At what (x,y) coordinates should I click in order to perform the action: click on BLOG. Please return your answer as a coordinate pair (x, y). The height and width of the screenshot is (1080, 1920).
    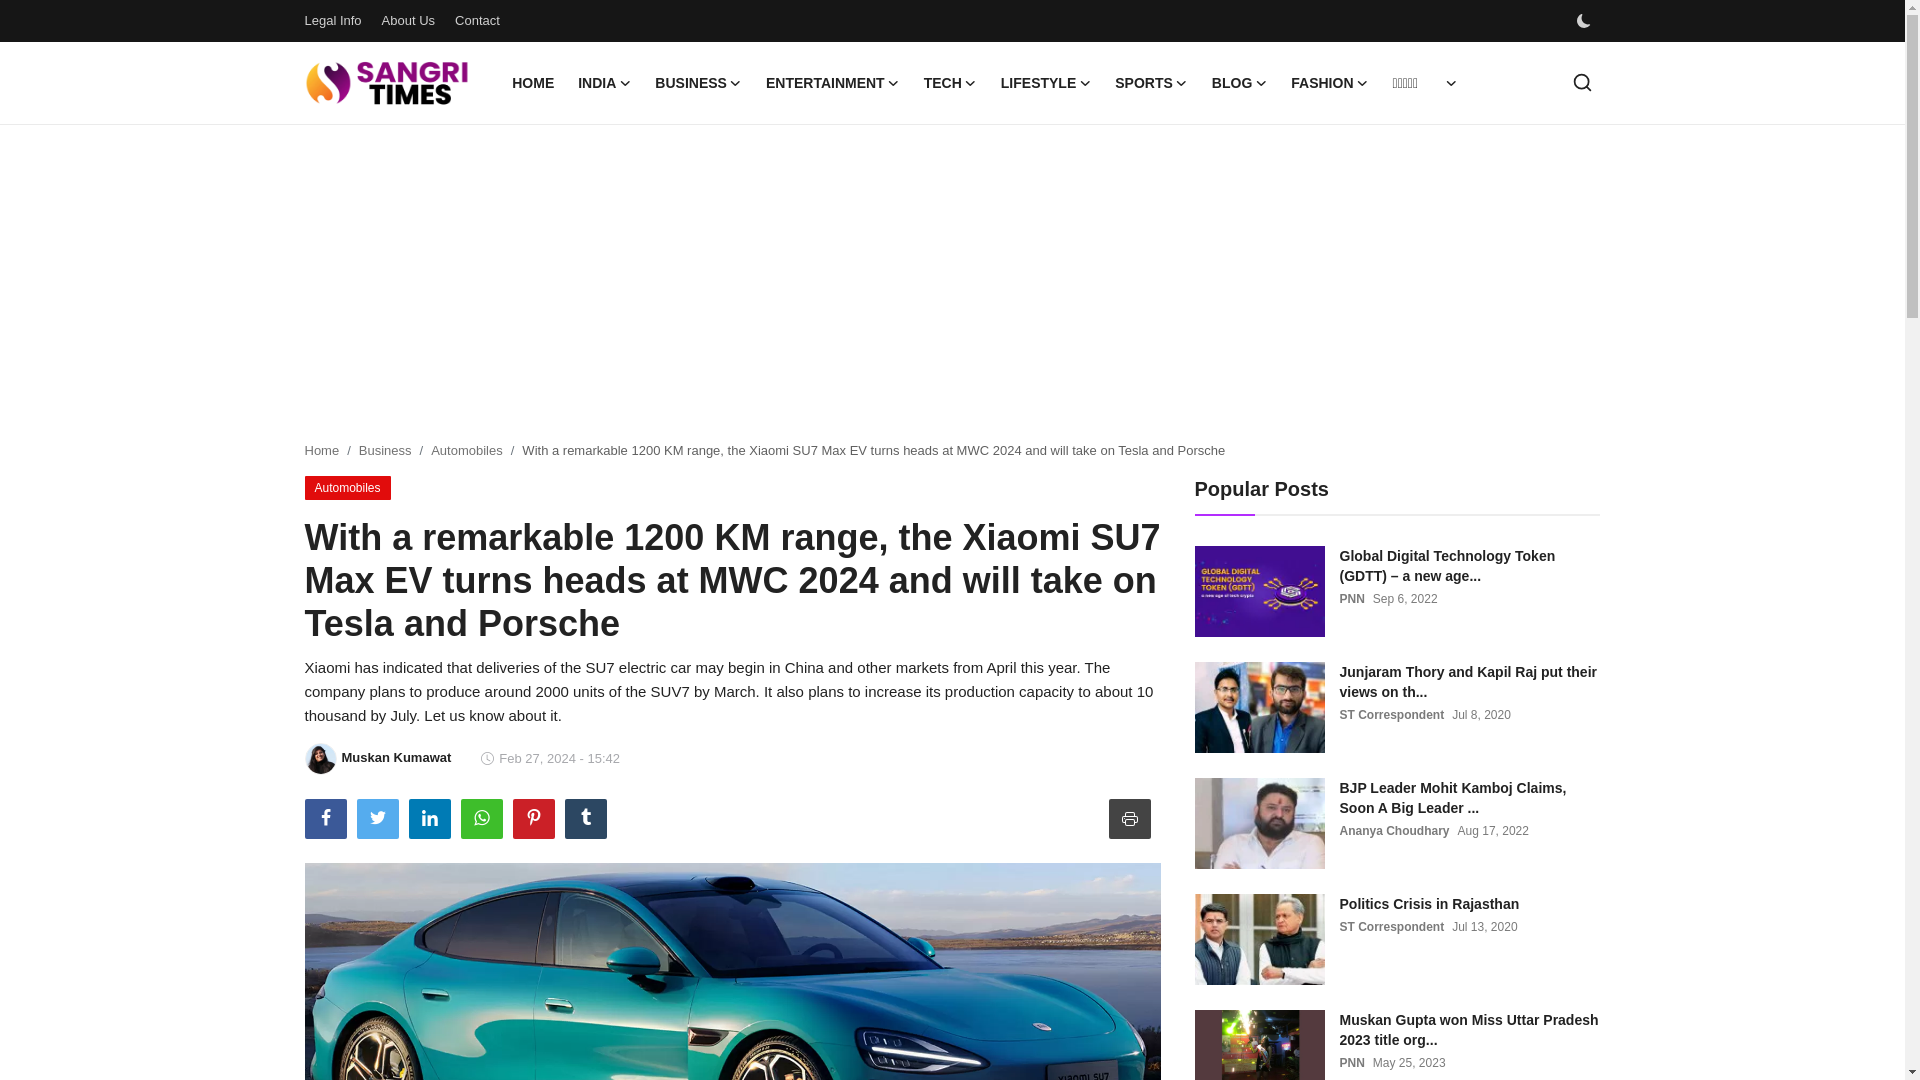
    Looking at the image, I should click on (1239, 83).